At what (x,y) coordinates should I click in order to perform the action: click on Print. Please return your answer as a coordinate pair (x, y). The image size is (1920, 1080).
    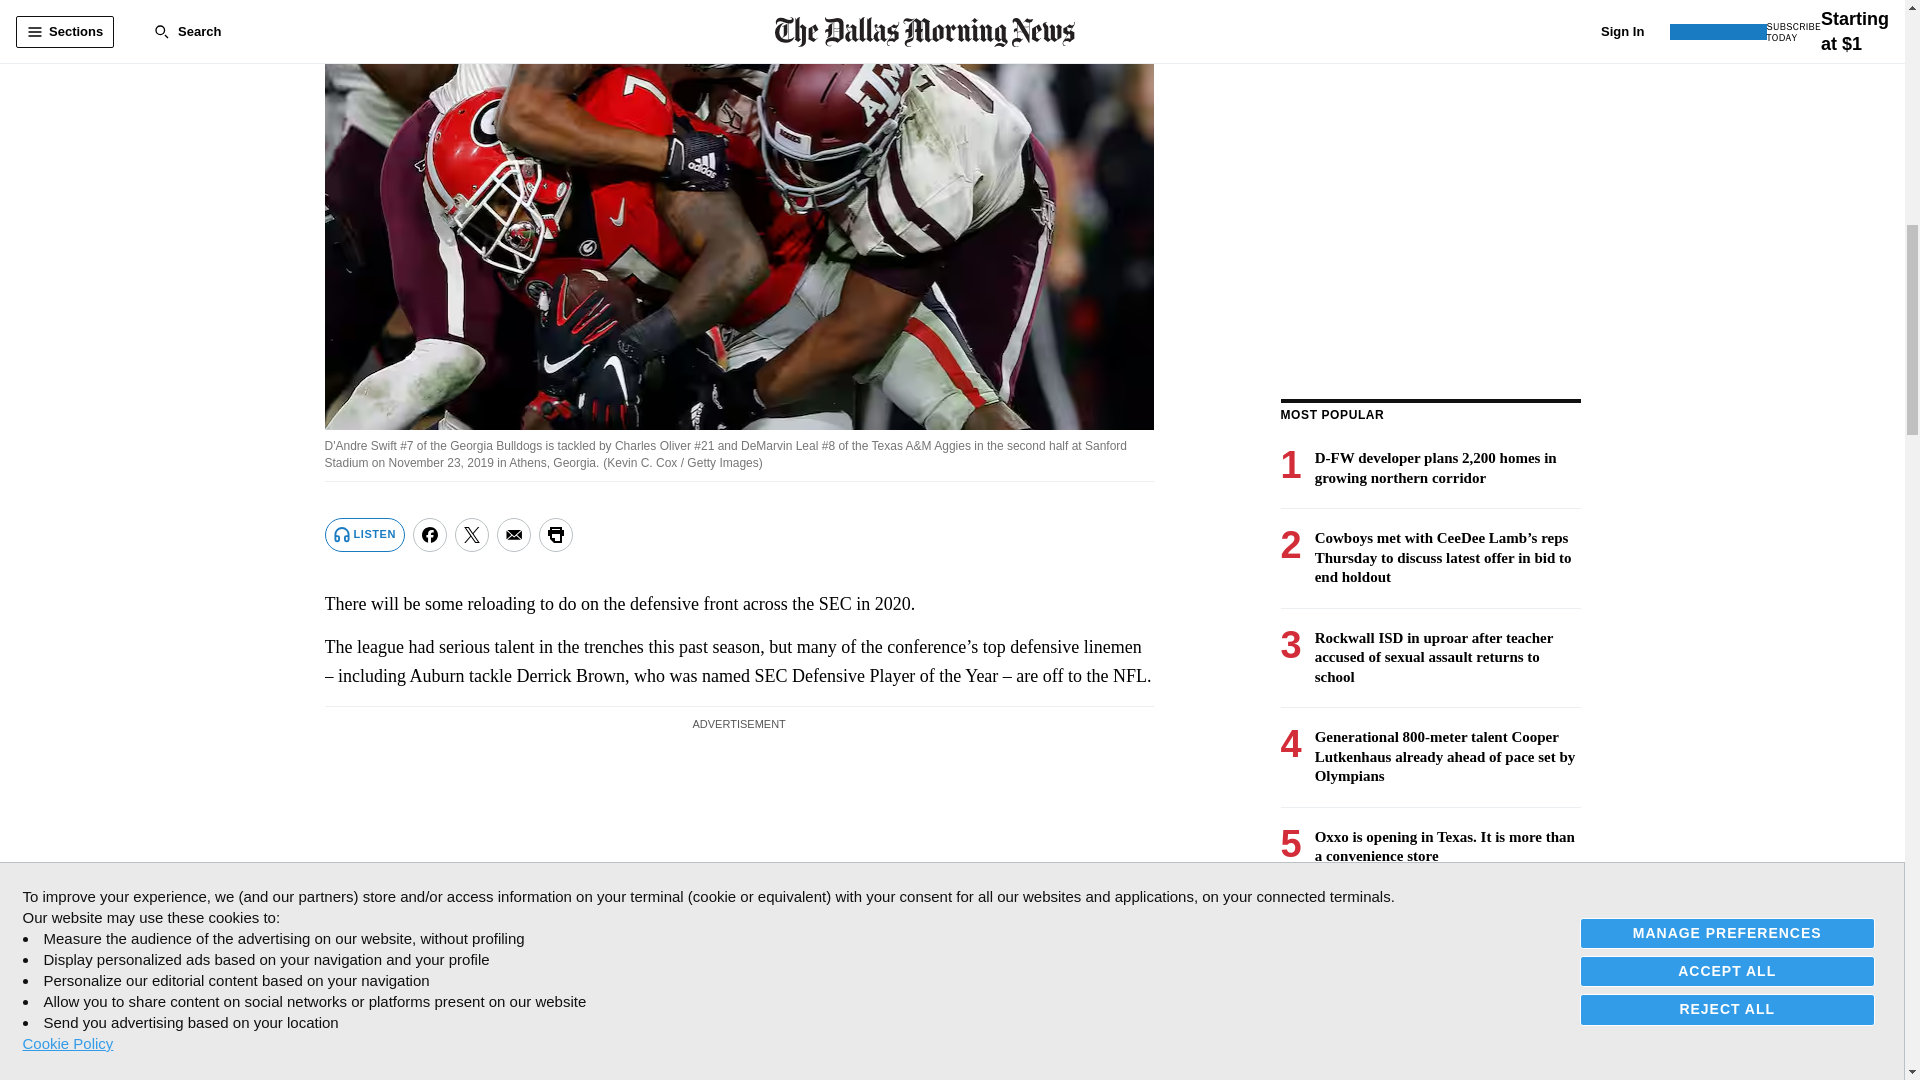
    Looking at the image, I should click on (556, 534).